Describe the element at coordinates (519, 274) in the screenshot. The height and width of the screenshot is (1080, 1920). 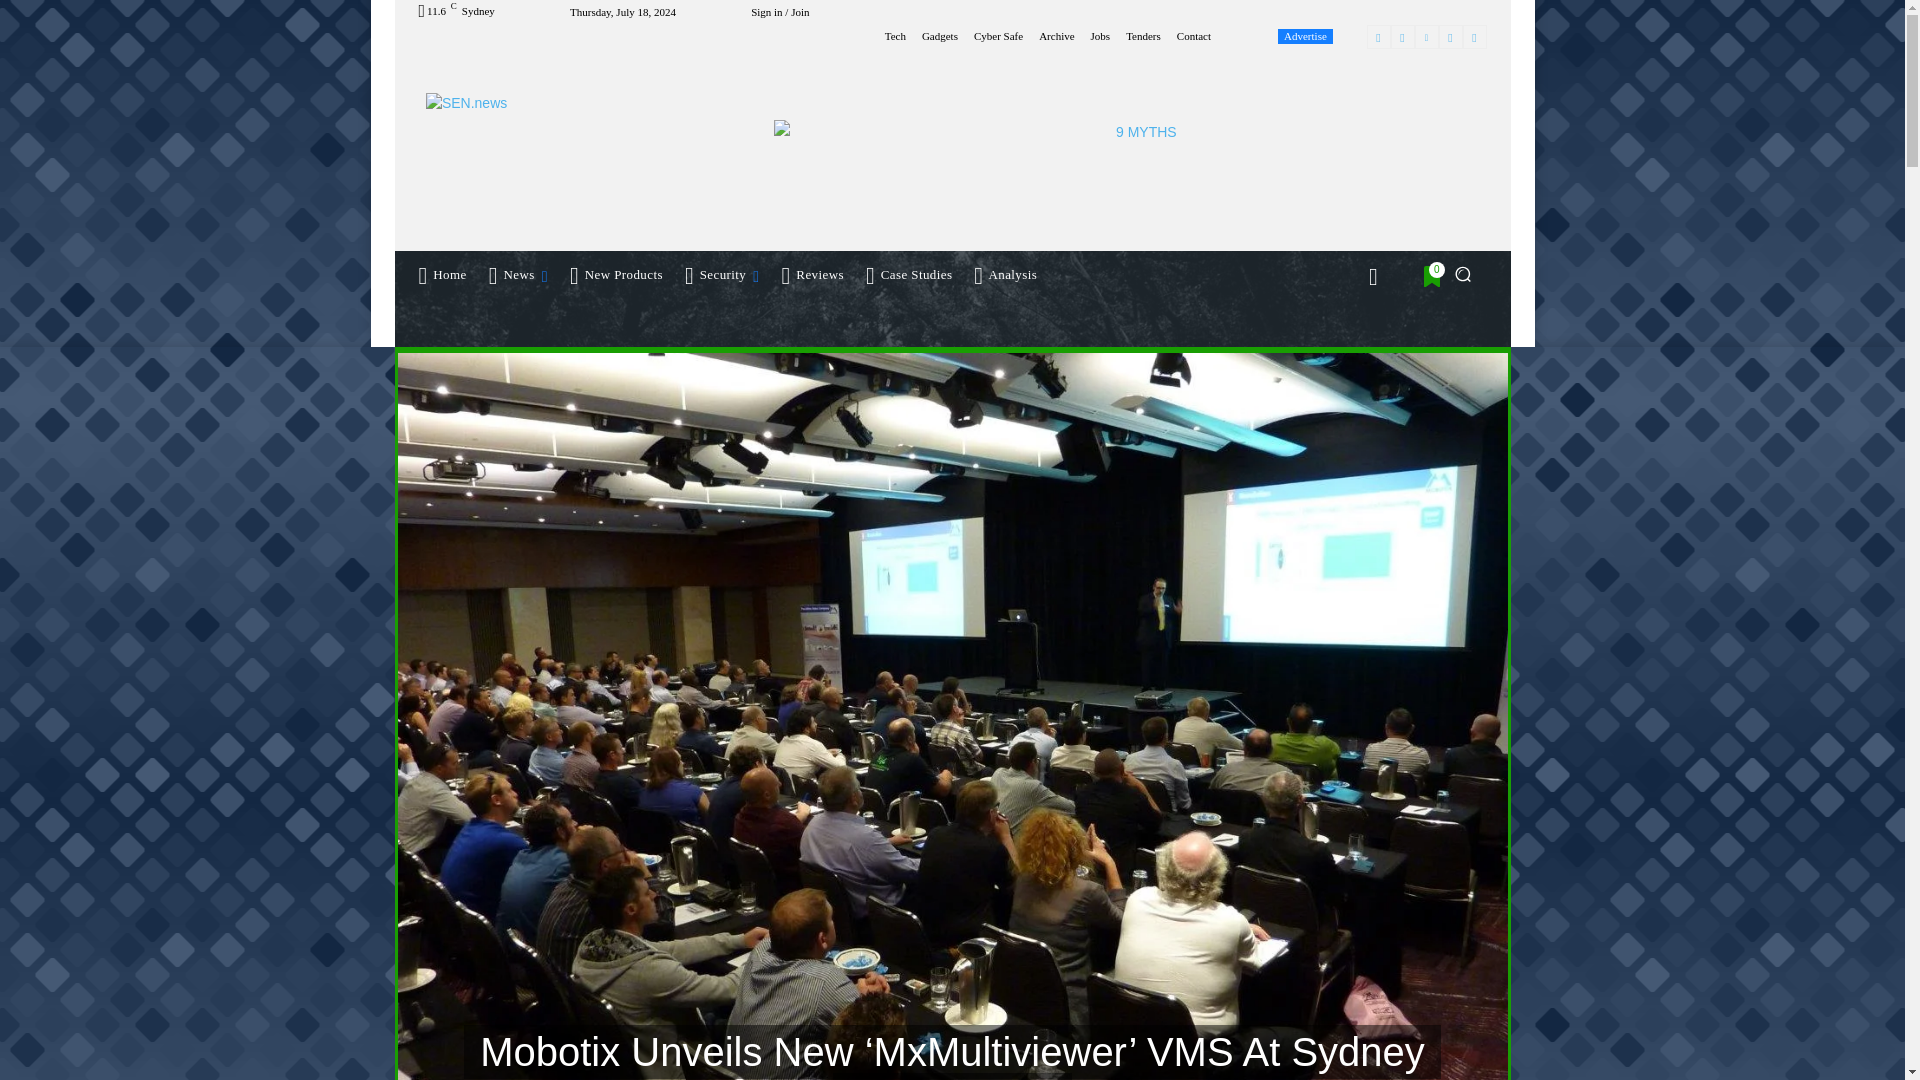
I see `News` at that location.